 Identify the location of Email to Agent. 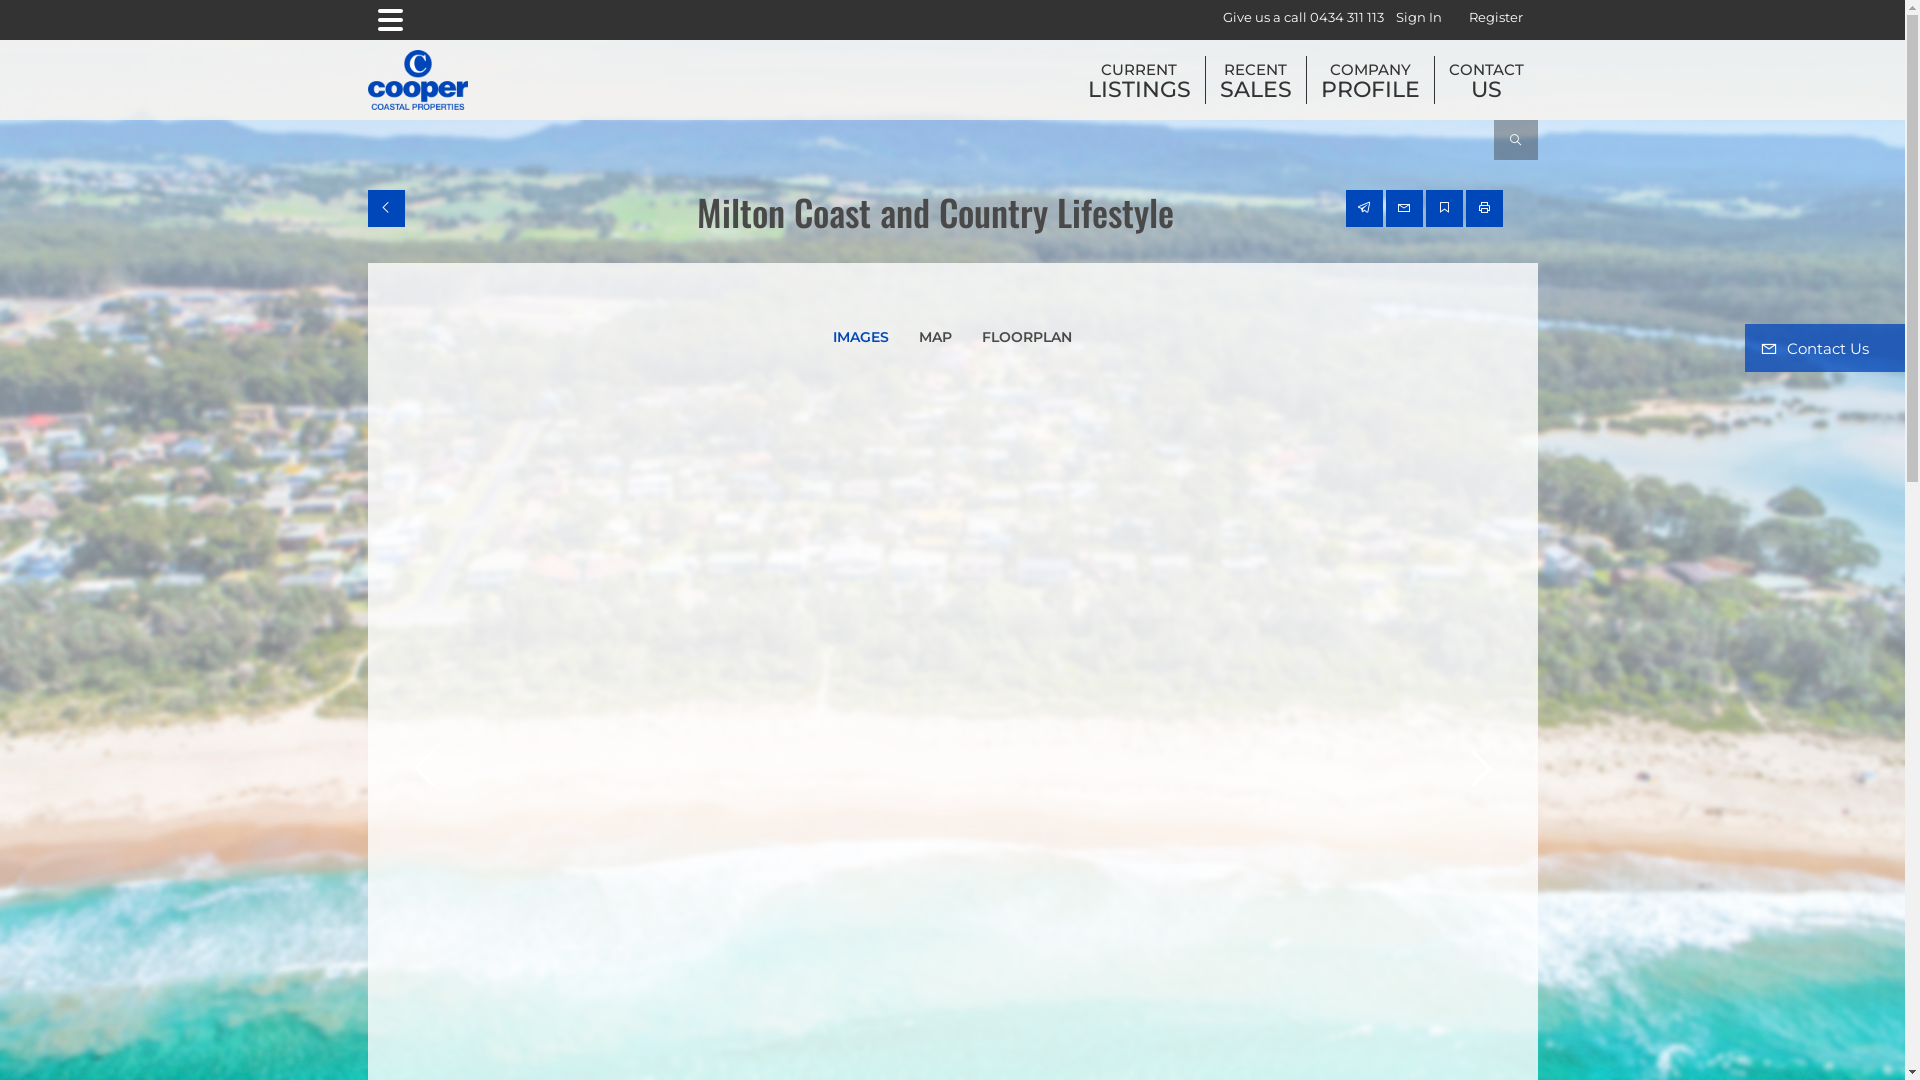
(1404, 208).